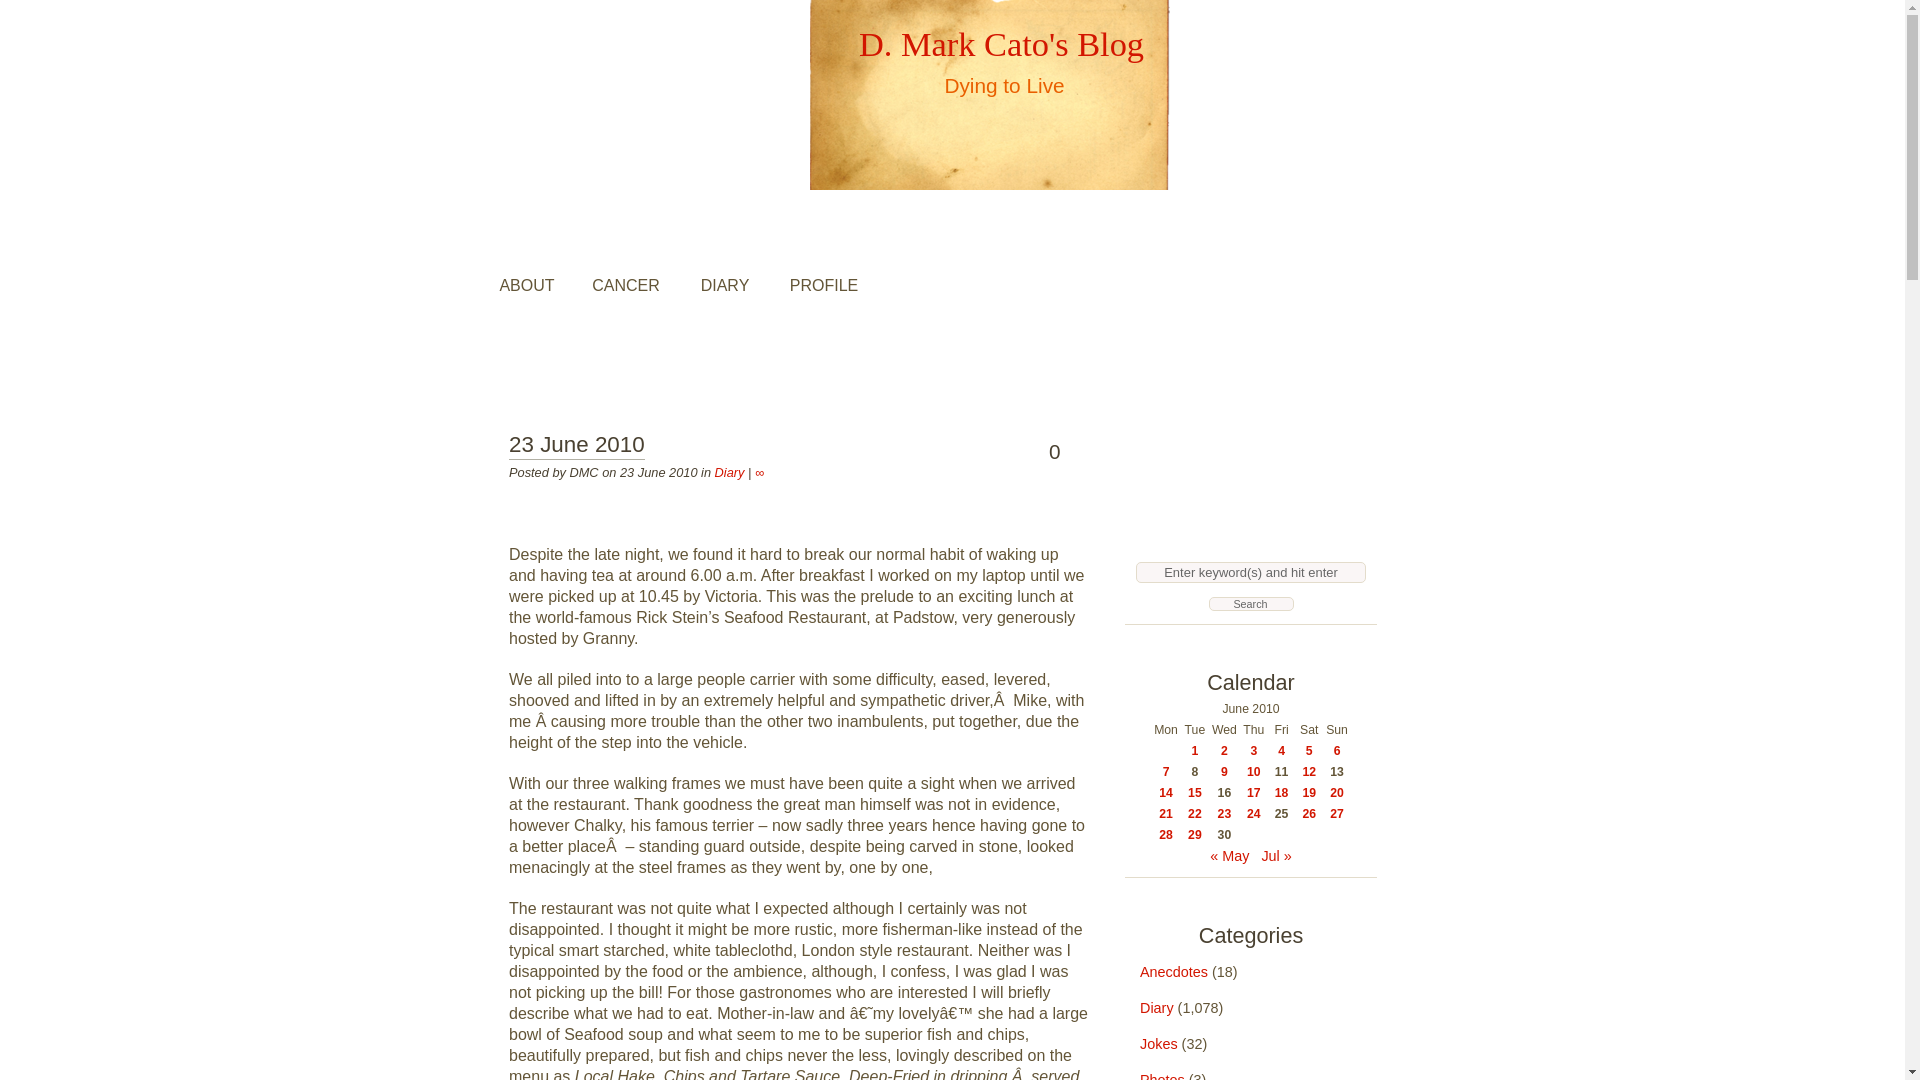 This screenshot has height=1080, width=1920. Describe the element at coordinates (1308, 793) in the screenshot. I see `19` at that location.